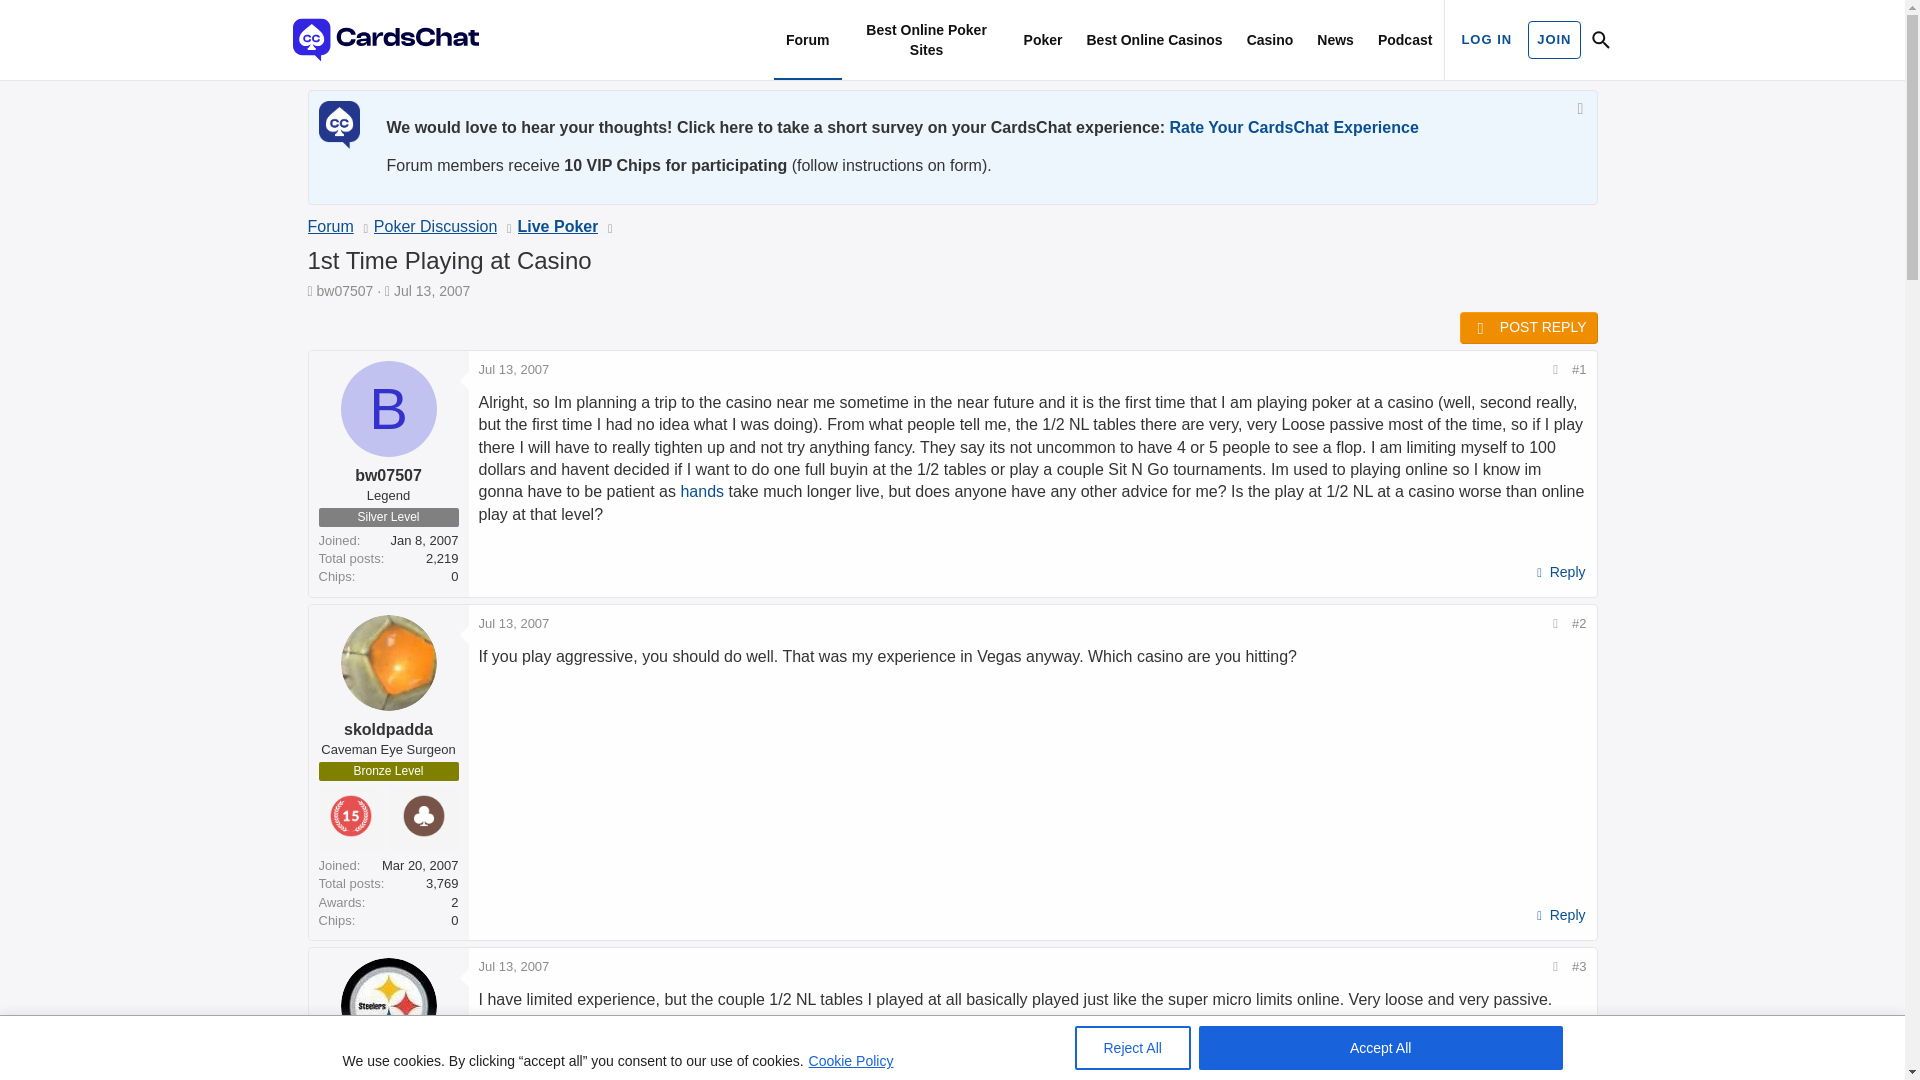  What do you see at coordinates (514, 368) in the screenshot?
I see `Jul 13, 2007 at 11:41 PM` at bounding box center [514, 368].